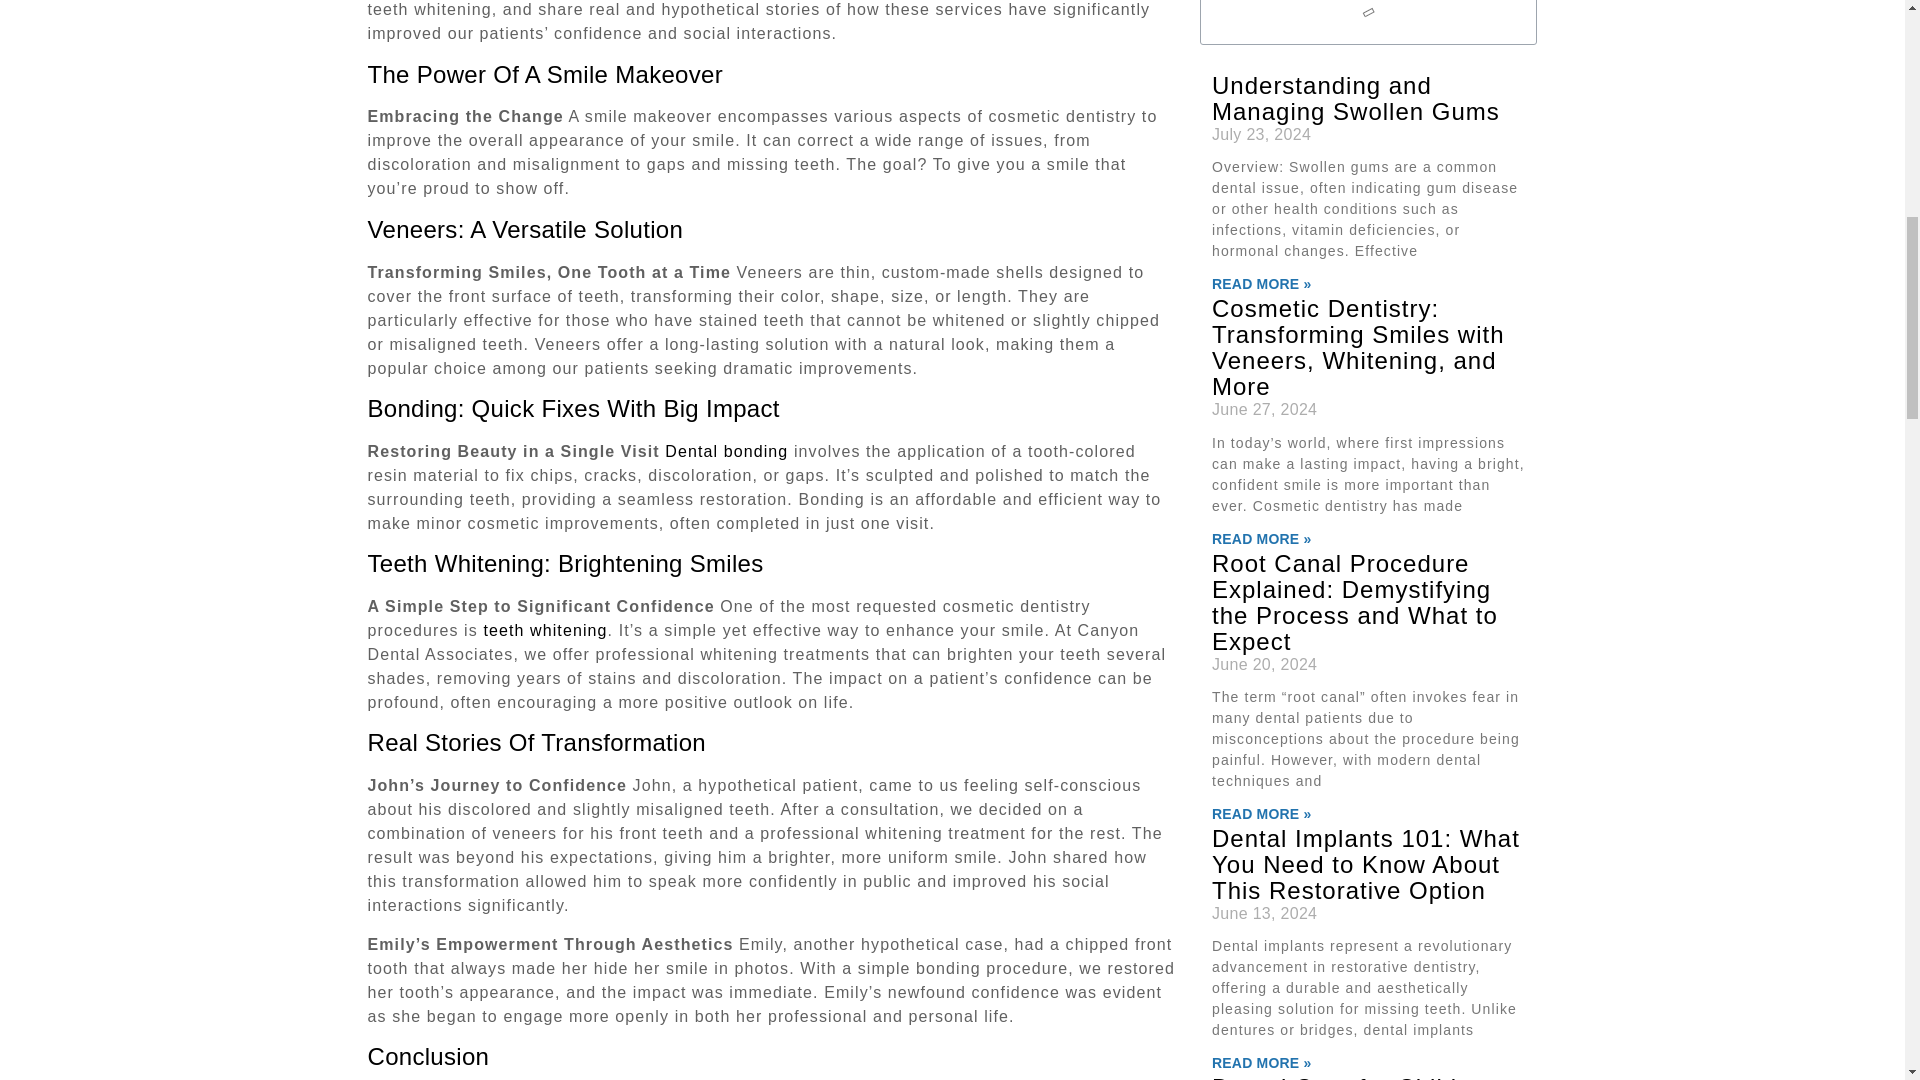 The width and height of the screenshot is (1920, 1080). What do you see at coordinates (1355, 98) in the screenshot?
I see `Understanding and Managing Swollen Gums` at bounding box center [1355, 98].